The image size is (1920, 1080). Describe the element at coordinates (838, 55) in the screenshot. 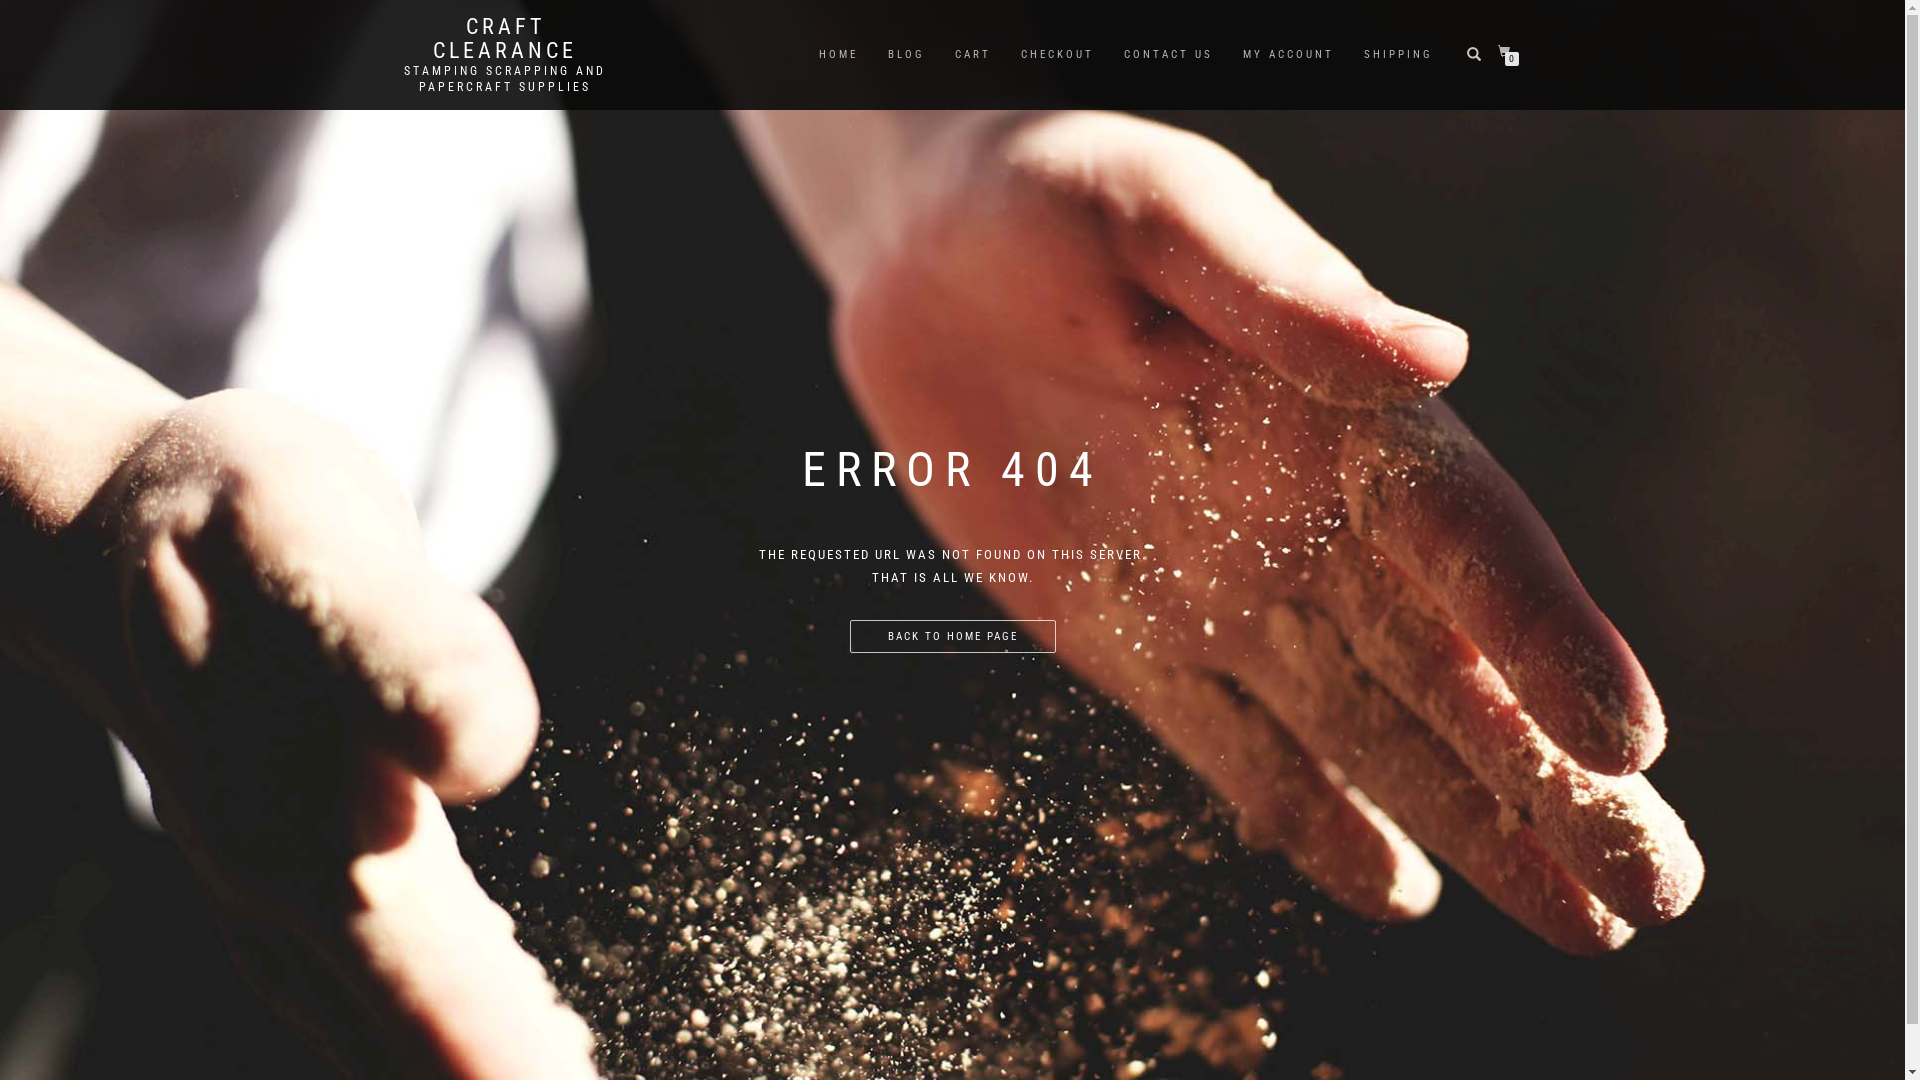

I see `HOME` at that location.